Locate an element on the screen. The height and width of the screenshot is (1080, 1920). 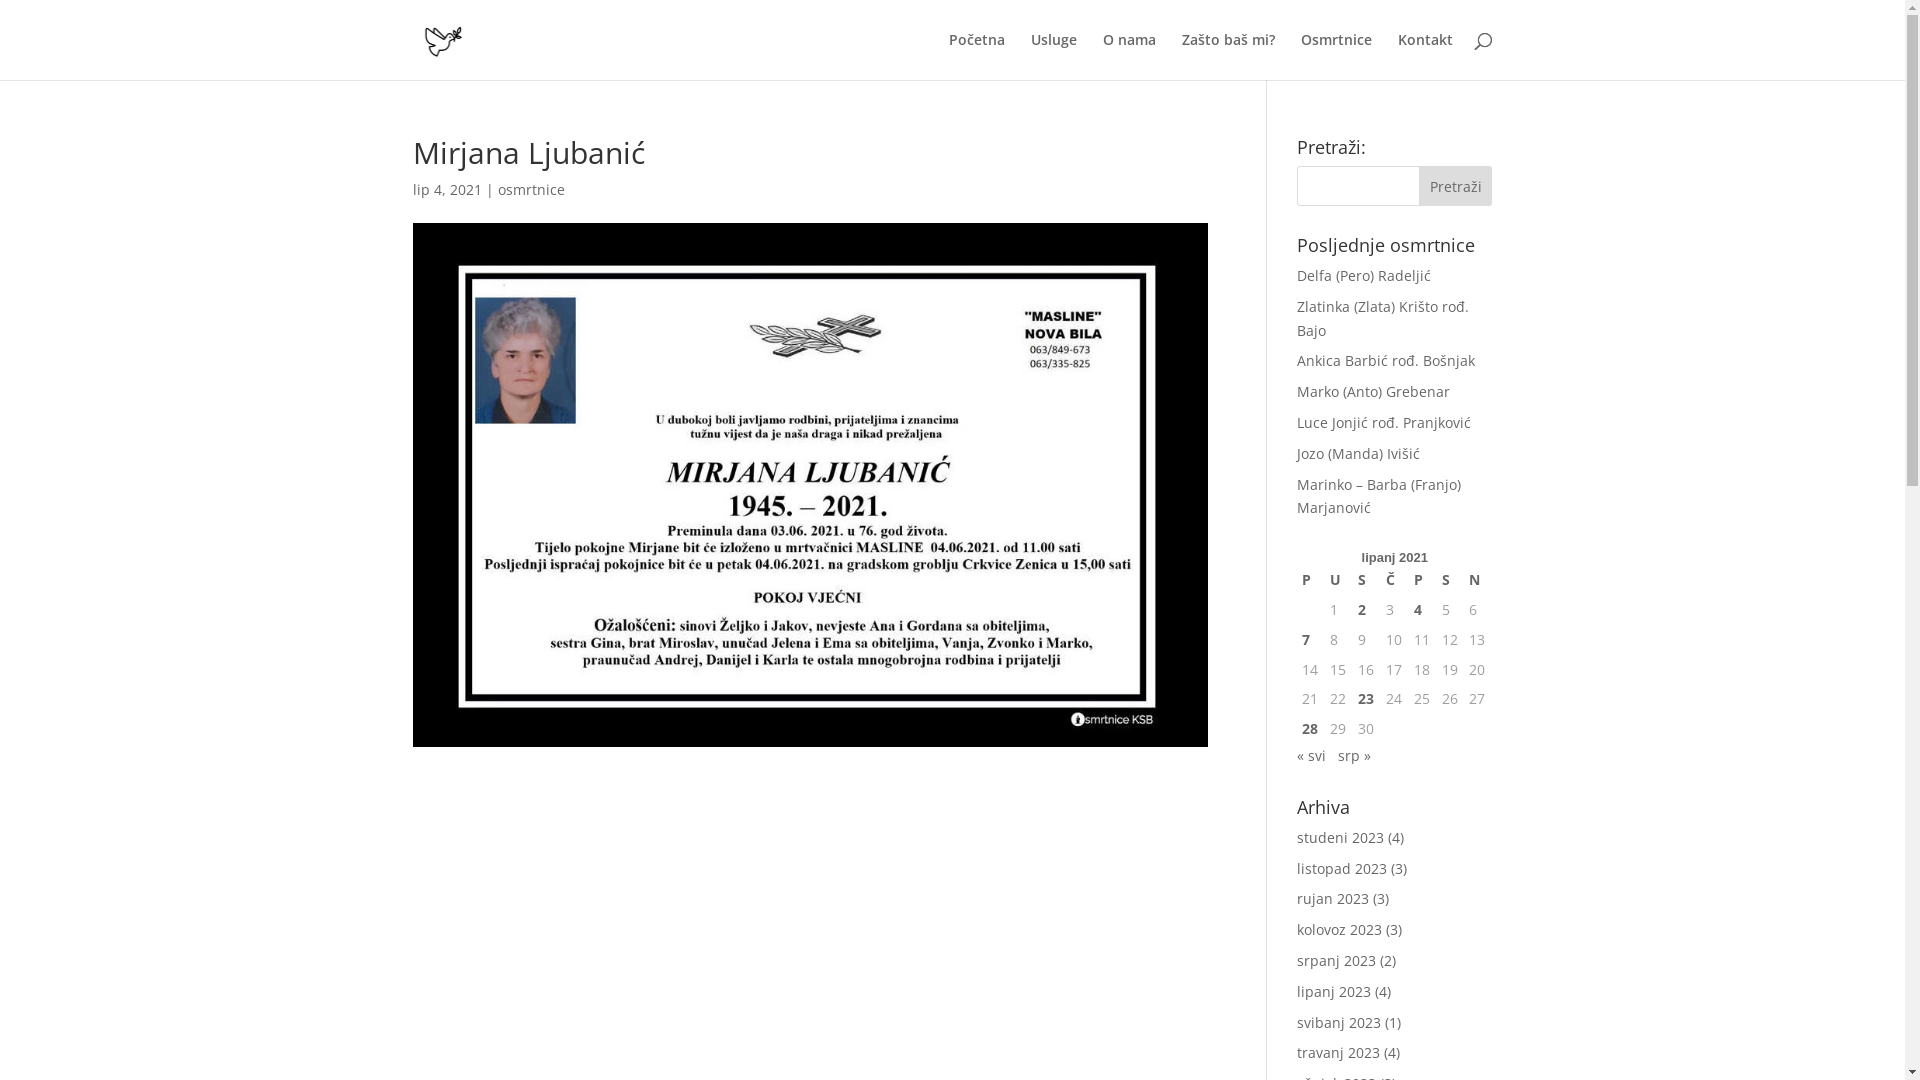
svibanj 2023 is located at coordinates (1339, 1022).